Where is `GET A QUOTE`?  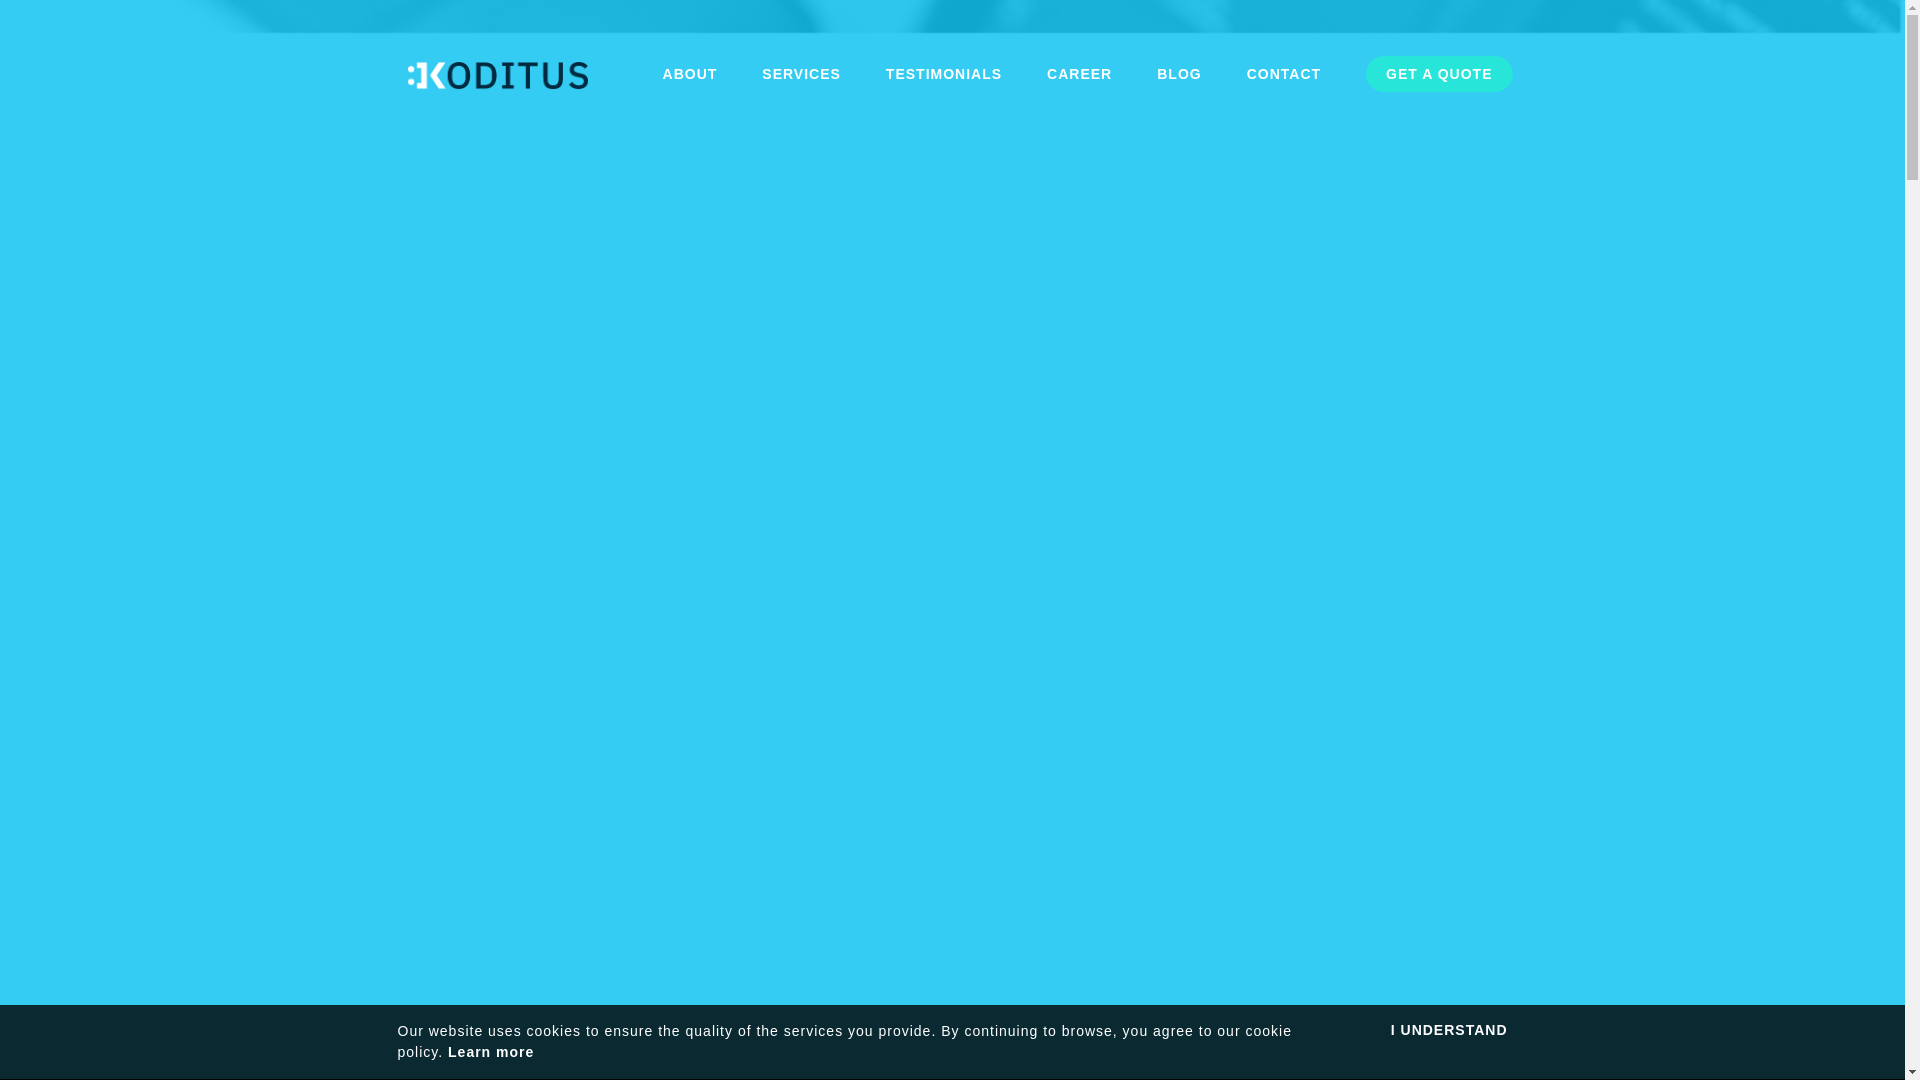 GET A QUOTE is located at coordinates (1438, 74).